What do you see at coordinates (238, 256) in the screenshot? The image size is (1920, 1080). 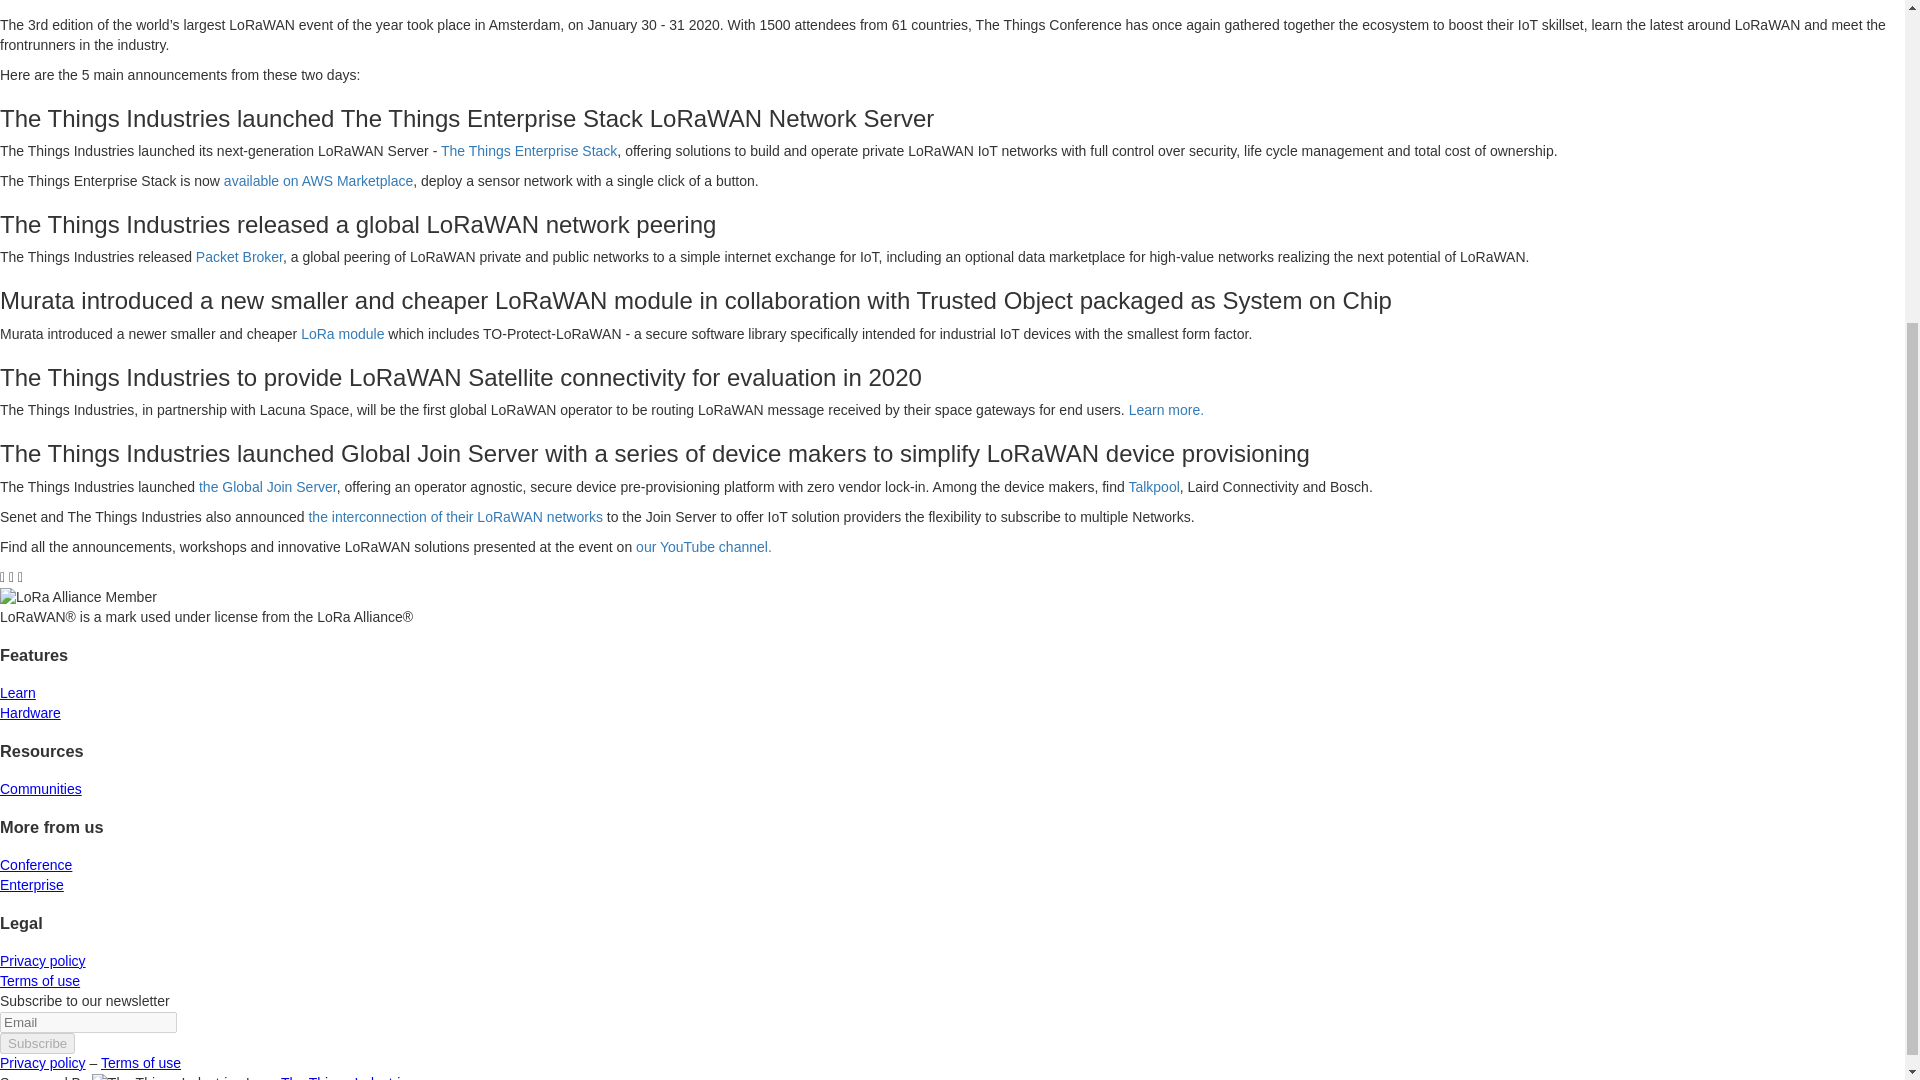 I see `Packet Broker` at bounding box center [238, 256].